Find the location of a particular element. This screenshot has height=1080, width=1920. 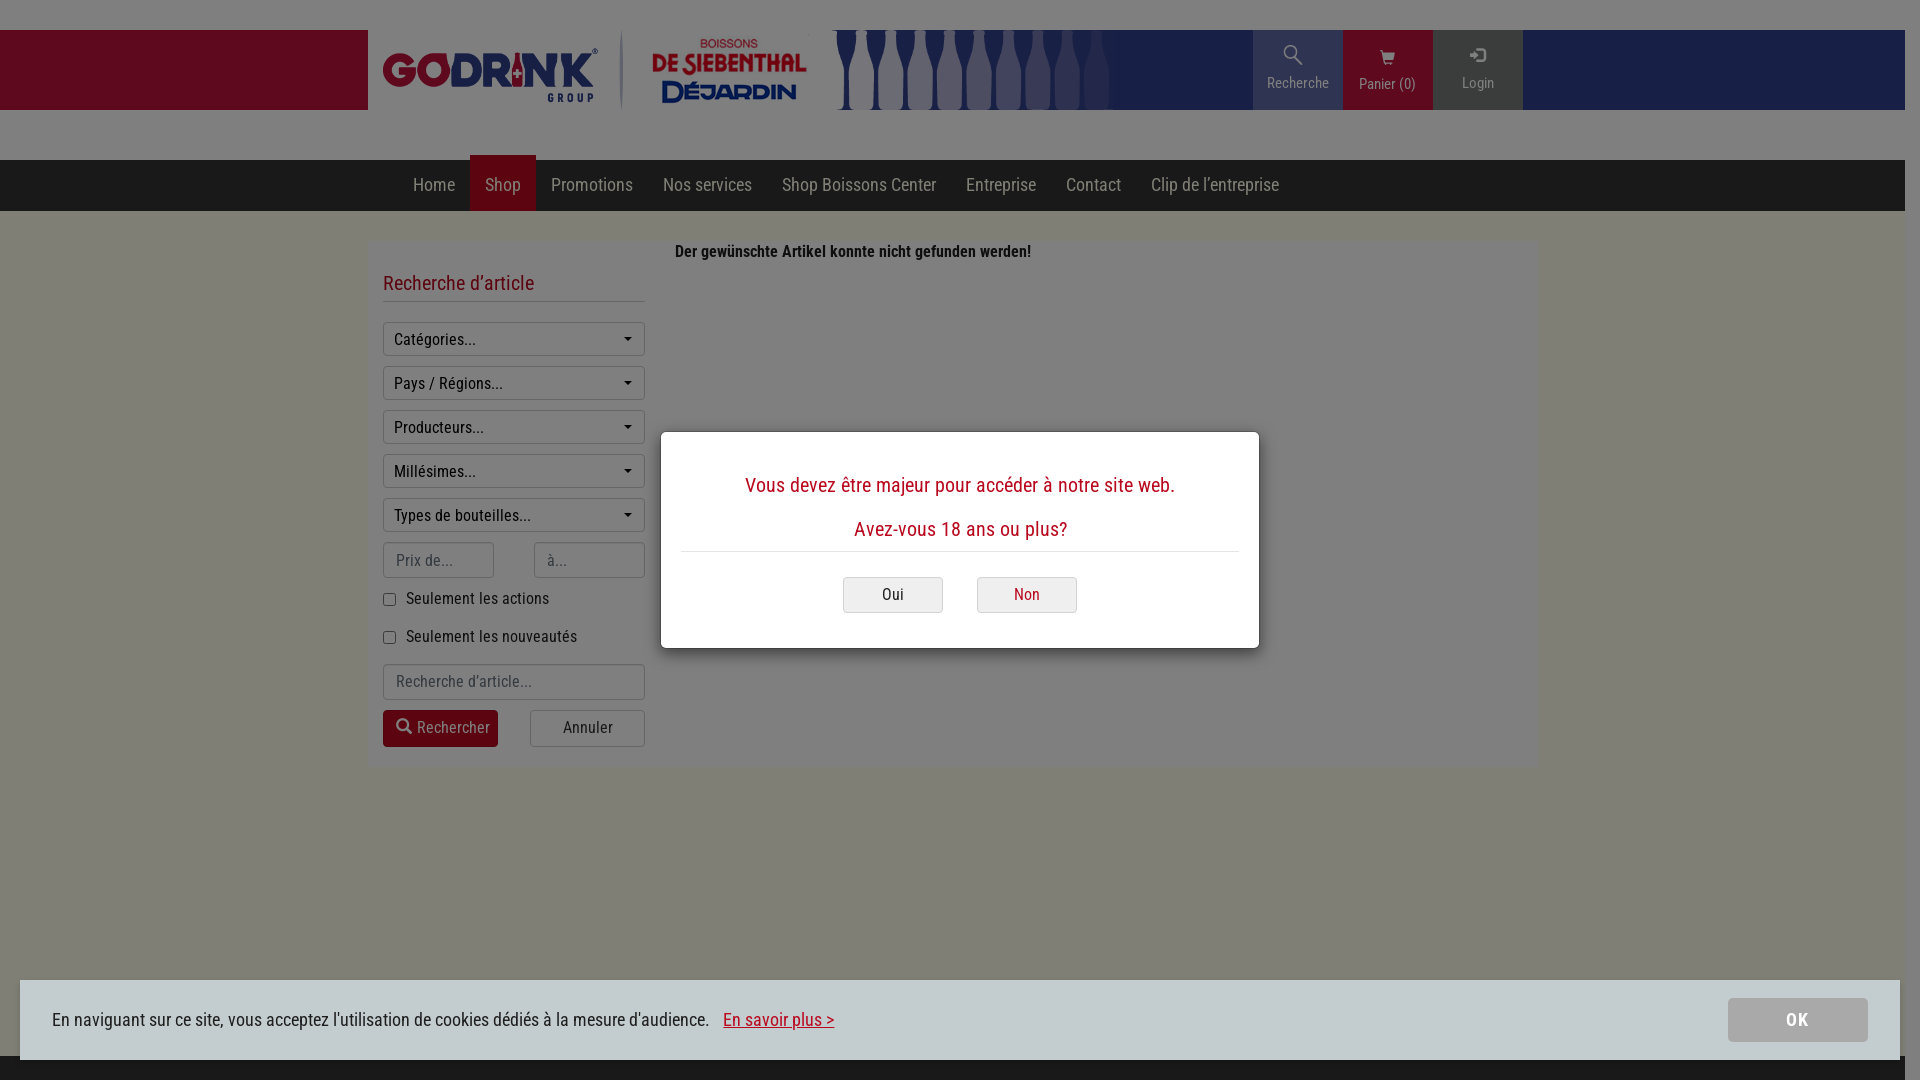

En savoir plus > is located at coordinates (778, 1020).